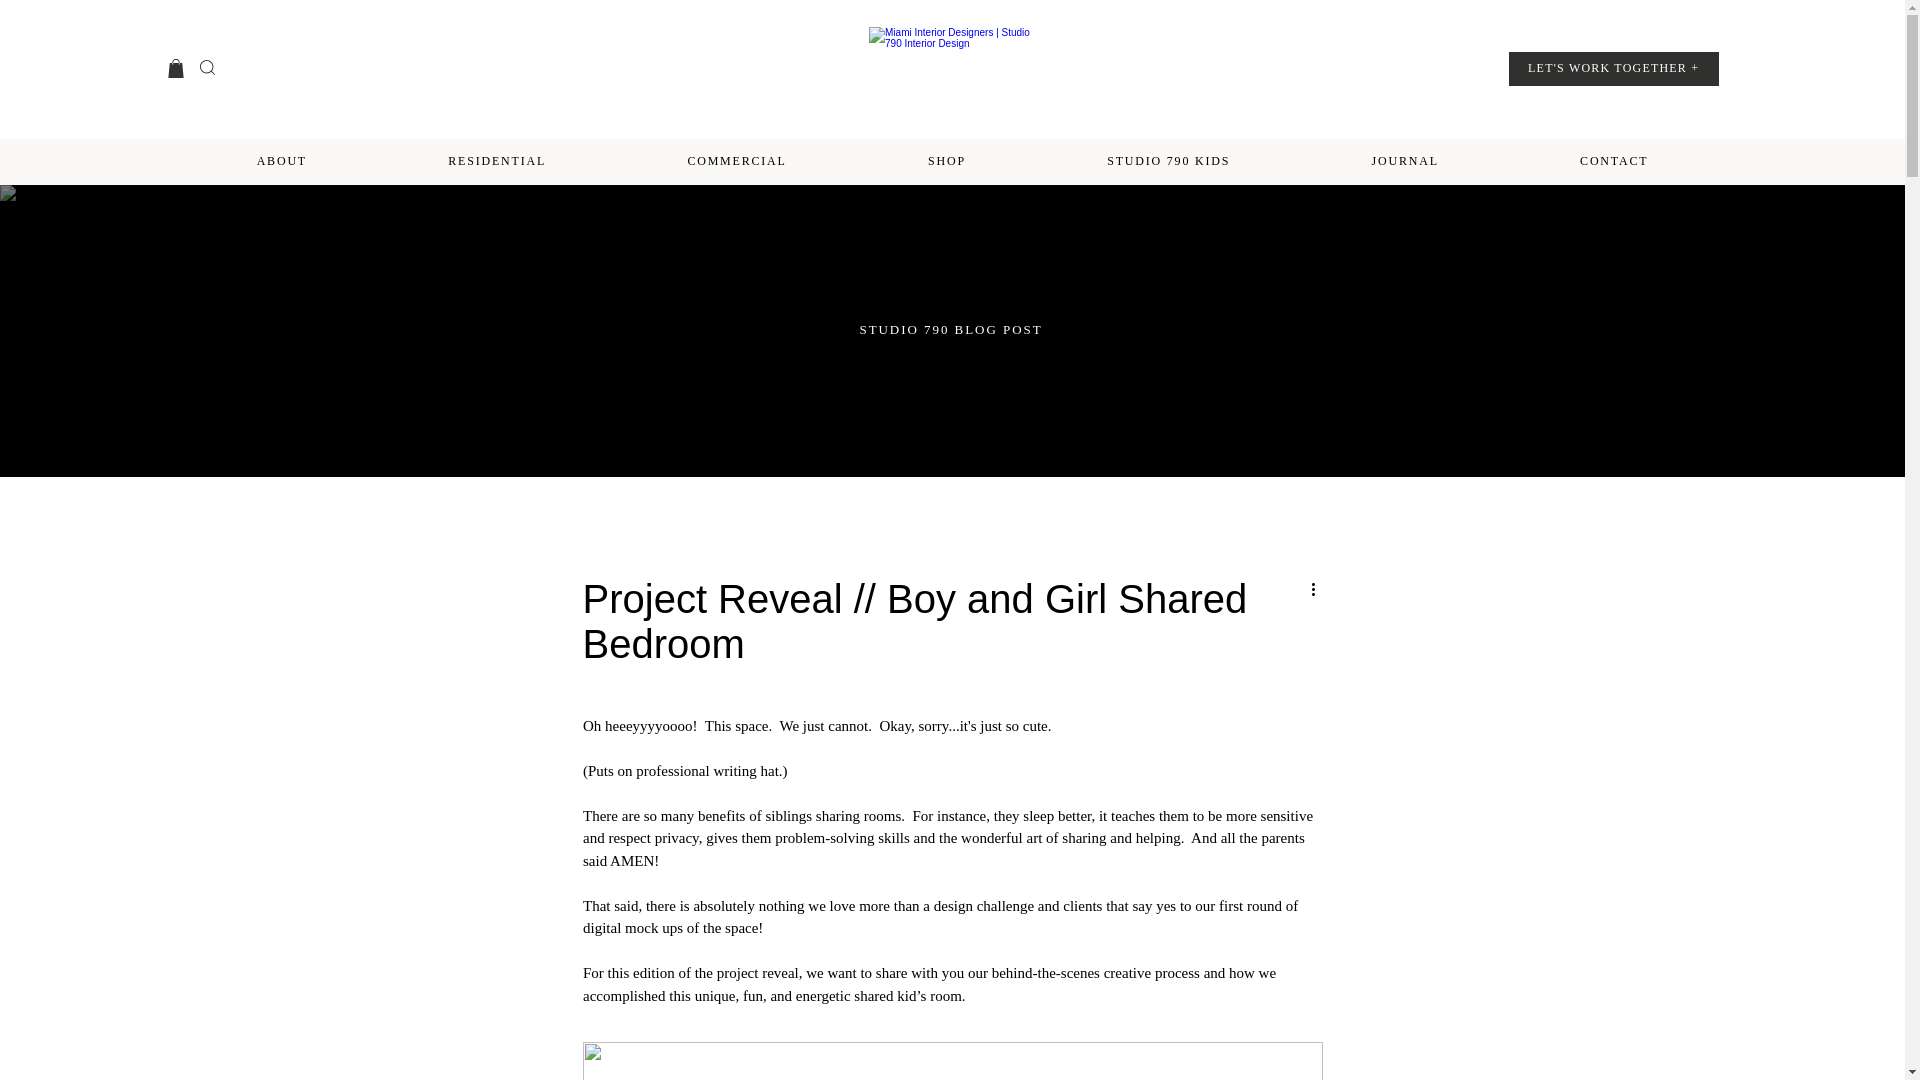 The width and height of the screenshot is (1920, 1080). What do you see at coordinates (497, 161) in the screenshot?
I see `RESIDENTIAL` at bounding box center [497, 161].